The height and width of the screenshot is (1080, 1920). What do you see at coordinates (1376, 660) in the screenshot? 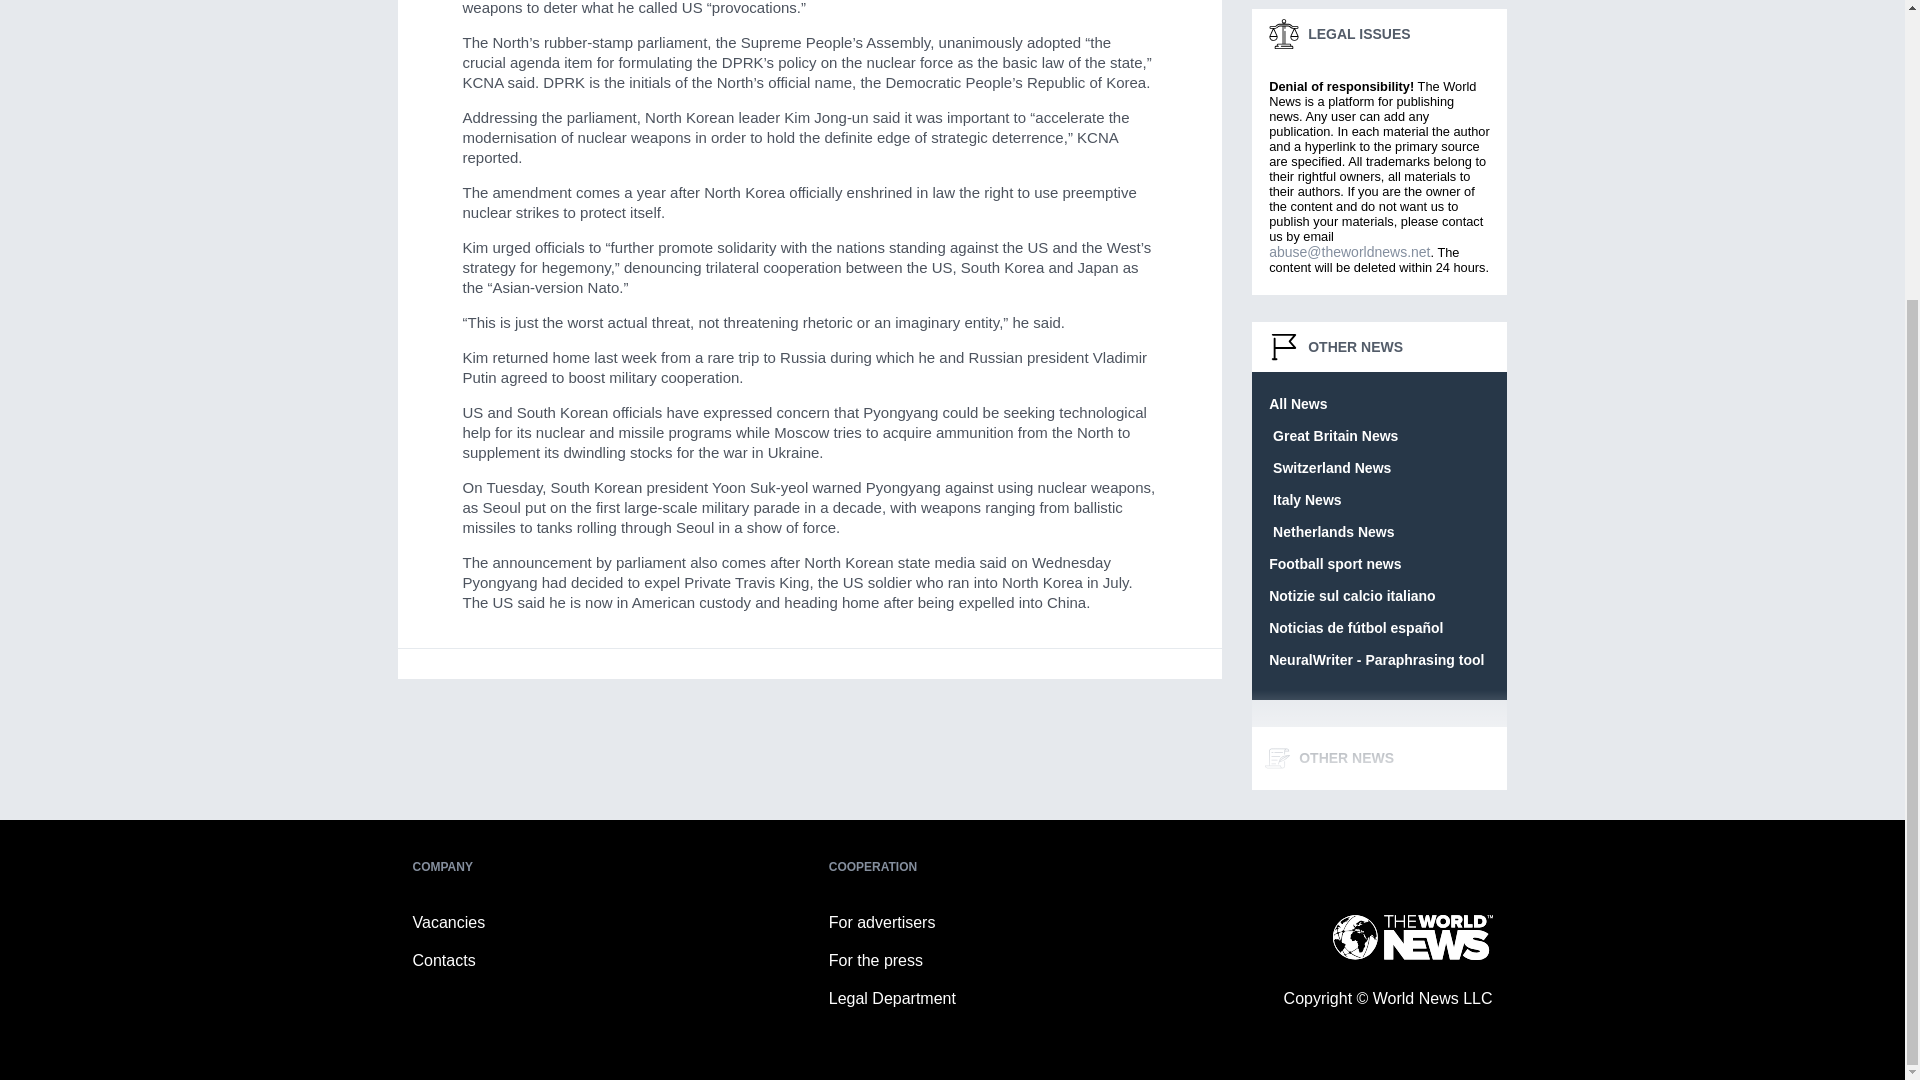
I see `NeuralWriter - Paraphrasing tool` at bounding box center [1376, 660].